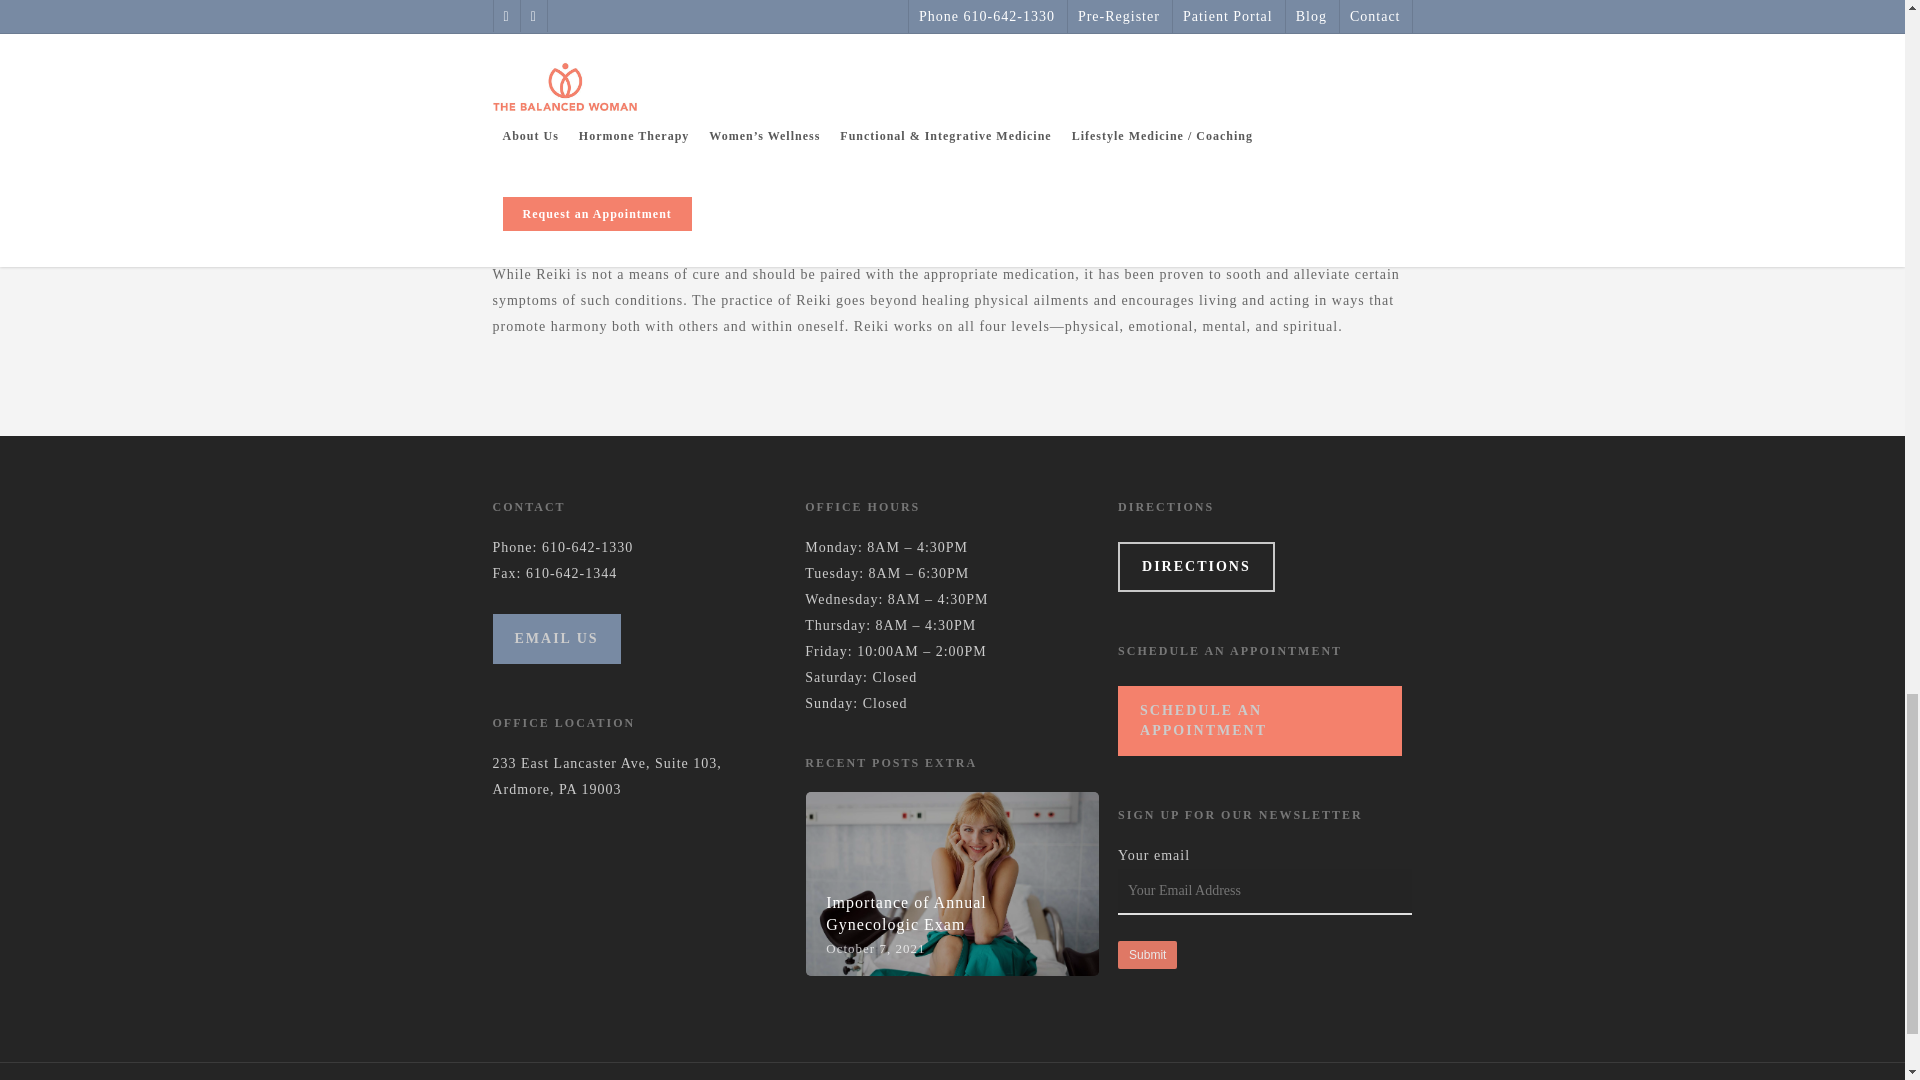  What do you see at coordinates (1146, 954) in the screenshot?
I see `Submit` at bounding box center [1146, 954].